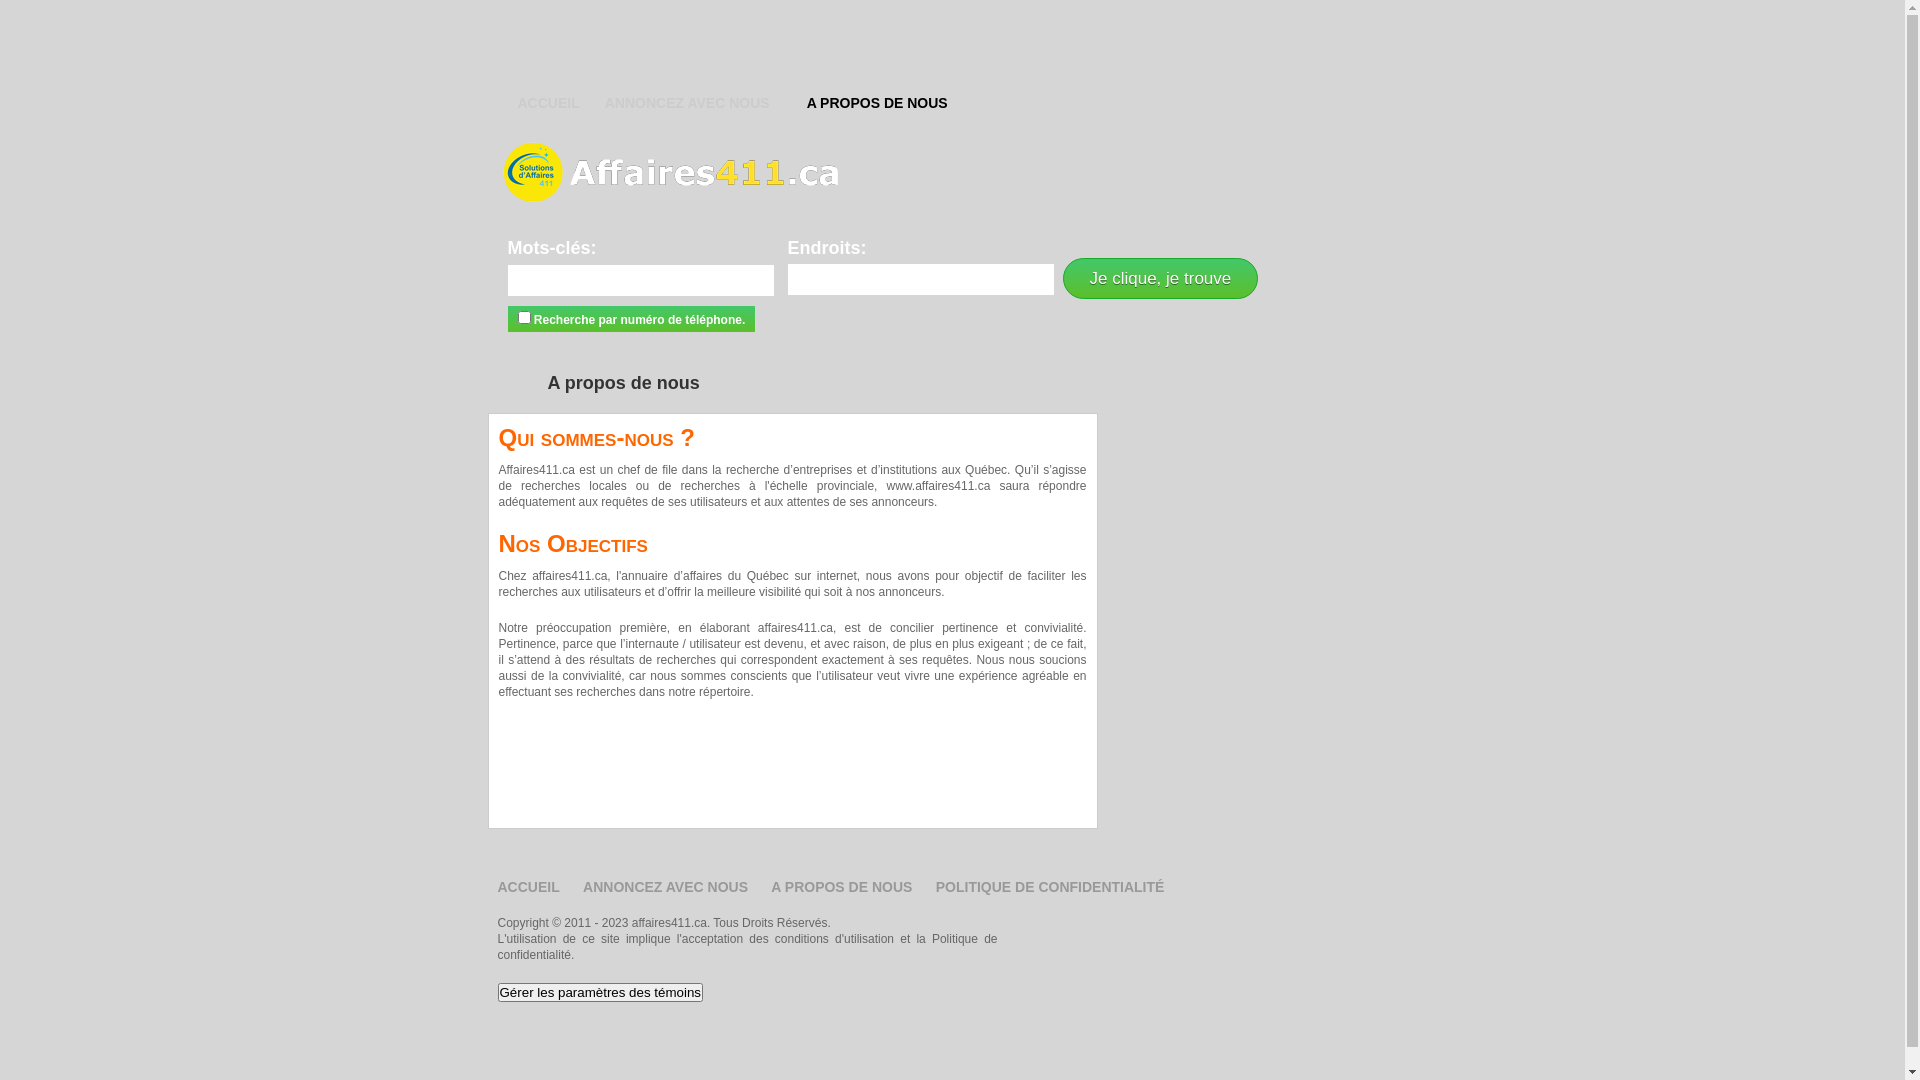 This screenshot has width=1920, height=1080. What do you see at coordinates (666, 887) in the screenshot?
I see `ANNONCEZ AVEC NOUS` at bounding box center [666, 887].